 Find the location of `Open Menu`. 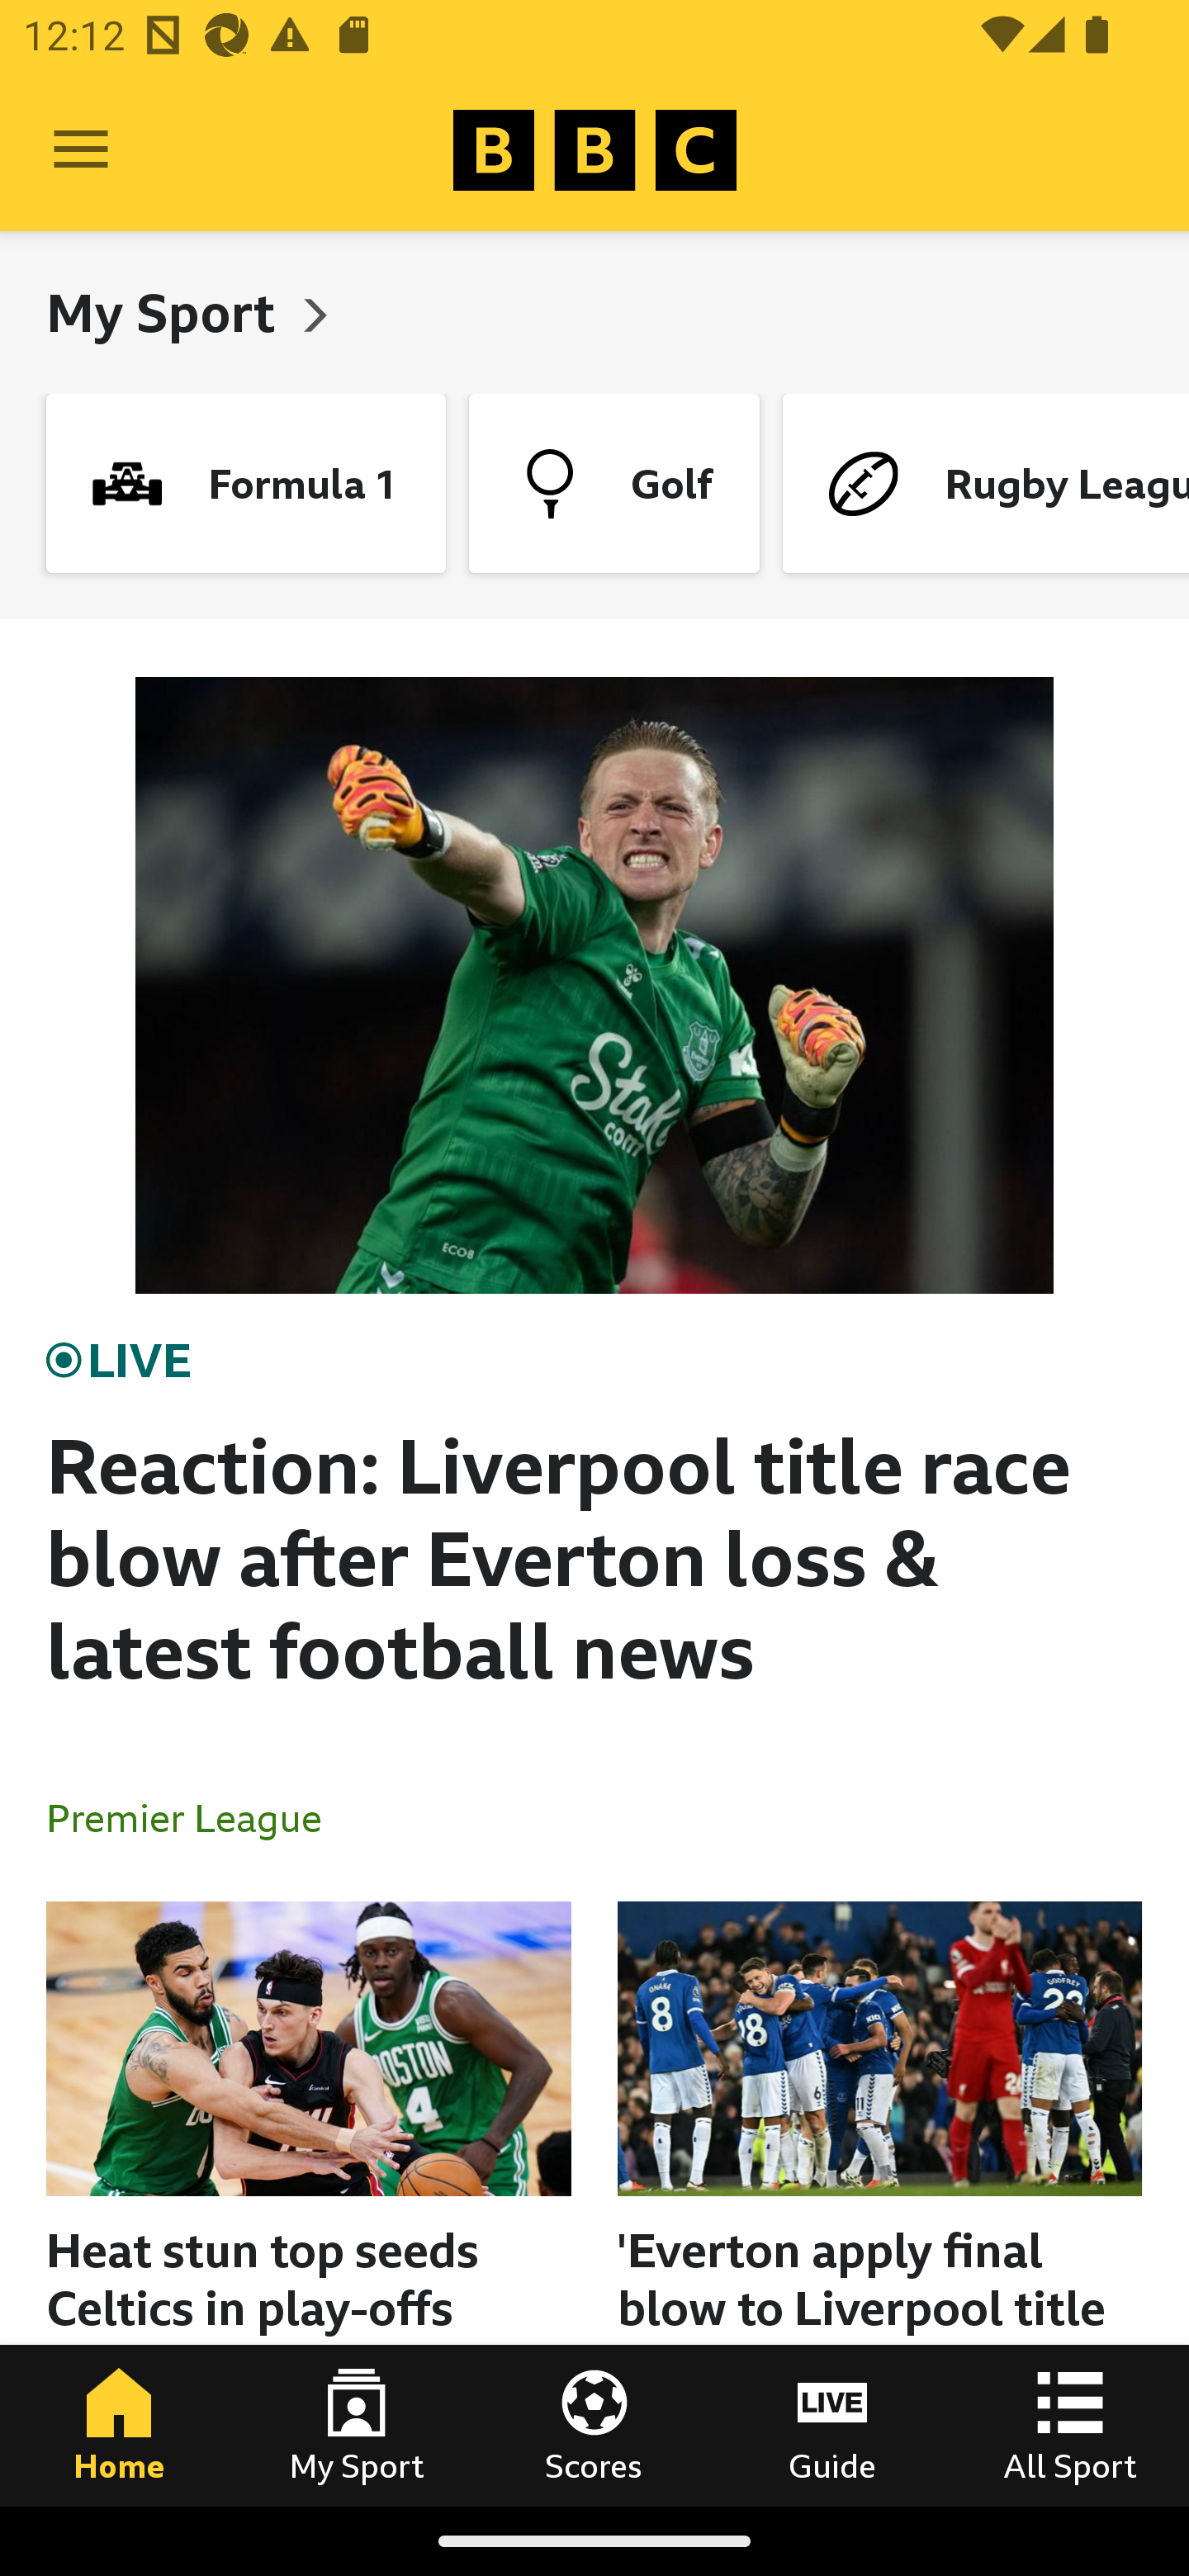

Open Menu is located at coordinates (81, 150).